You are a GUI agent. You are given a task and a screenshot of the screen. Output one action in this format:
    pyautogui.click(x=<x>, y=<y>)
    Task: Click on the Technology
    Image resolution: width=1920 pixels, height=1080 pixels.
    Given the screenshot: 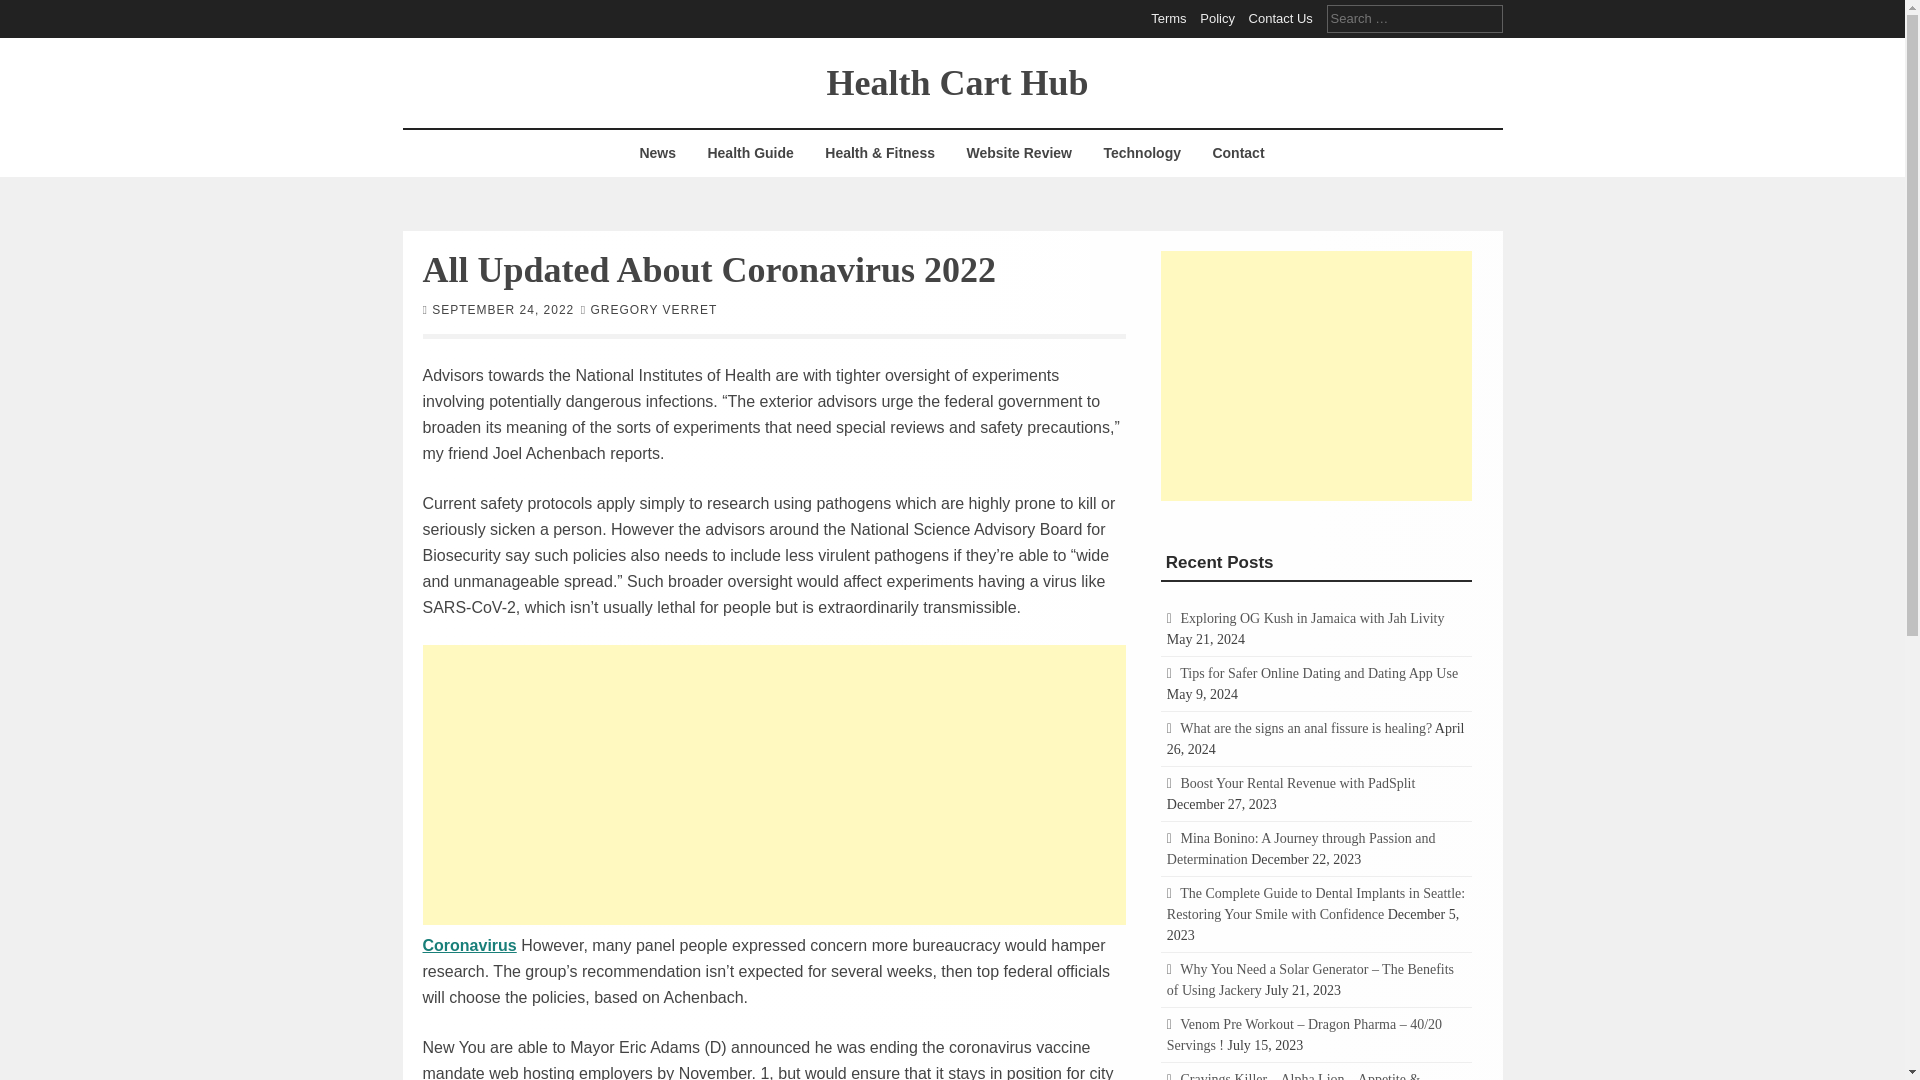 What is the action you would take?
    pyautogui.click(x=1142, y=153)
    